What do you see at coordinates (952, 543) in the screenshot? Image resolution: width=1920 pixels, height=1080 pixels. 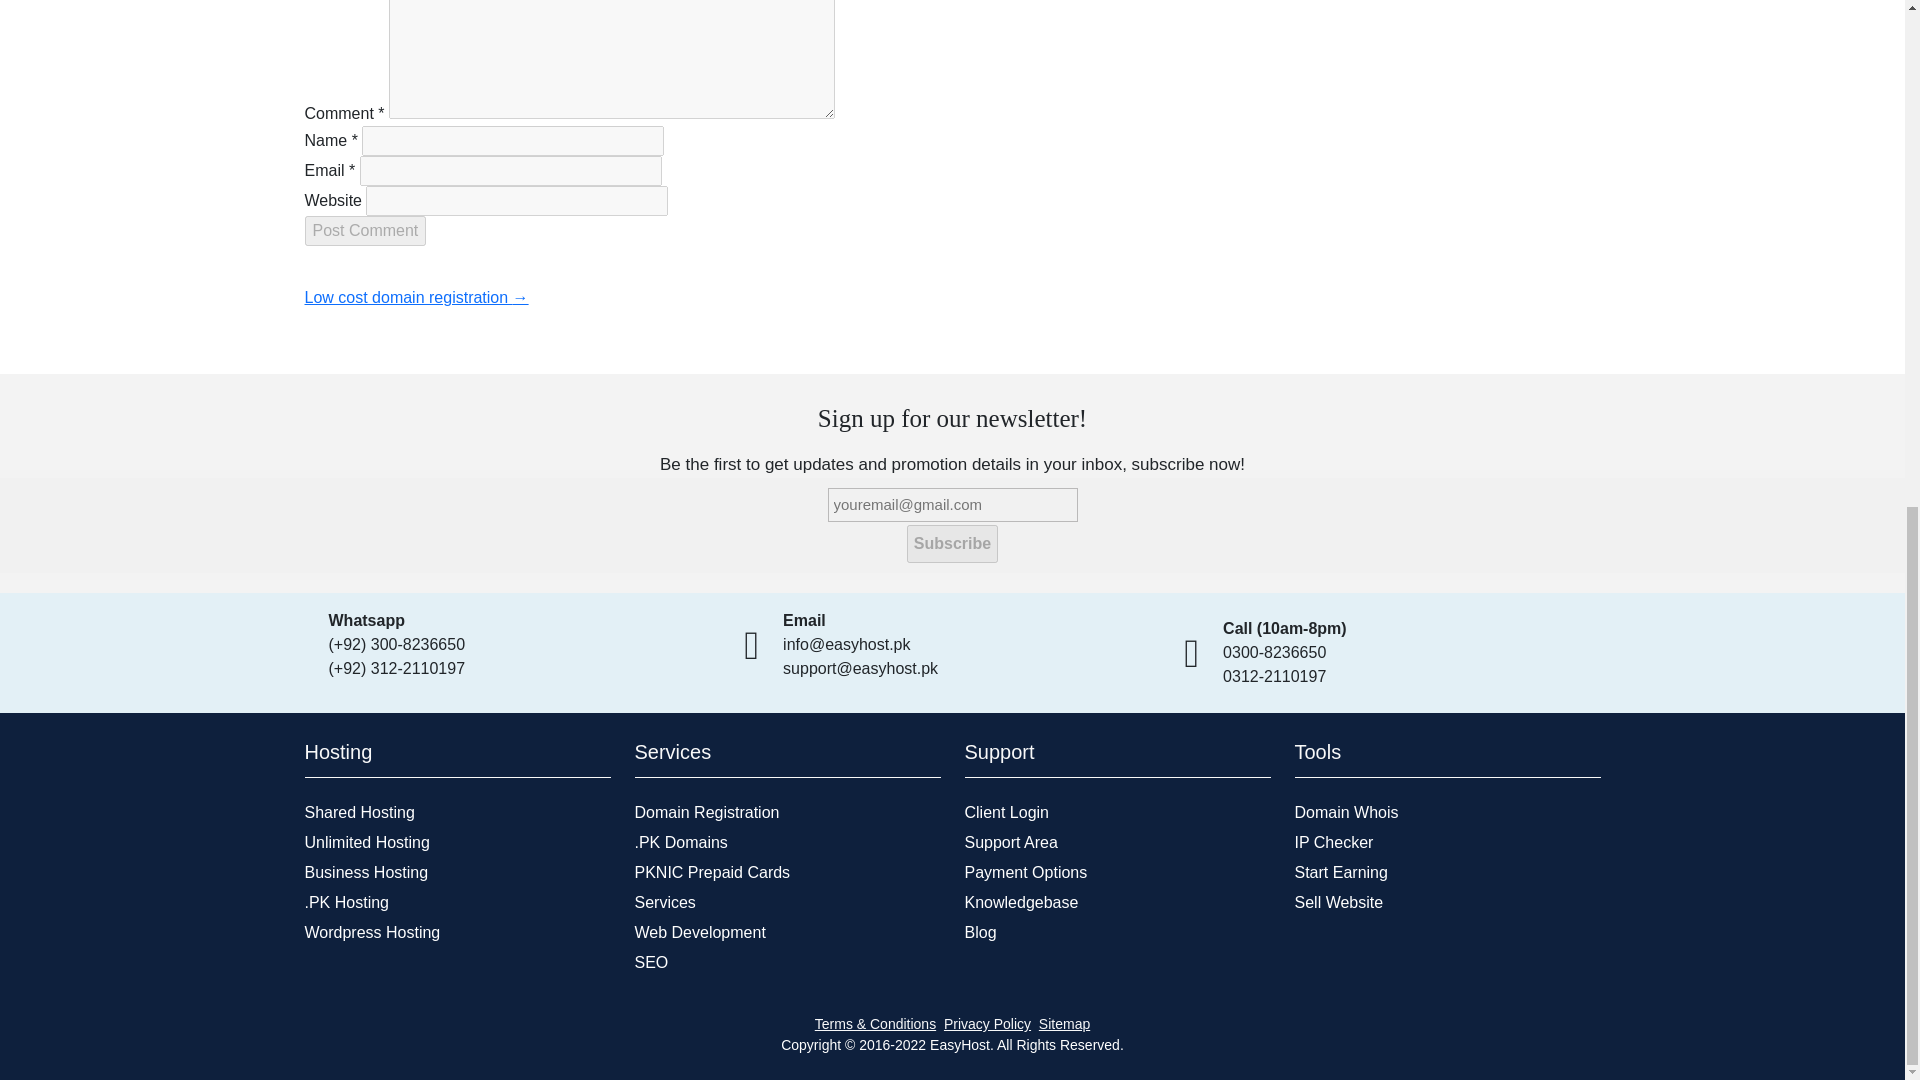 I see `Subscribe` at bounding box center [952, 543].